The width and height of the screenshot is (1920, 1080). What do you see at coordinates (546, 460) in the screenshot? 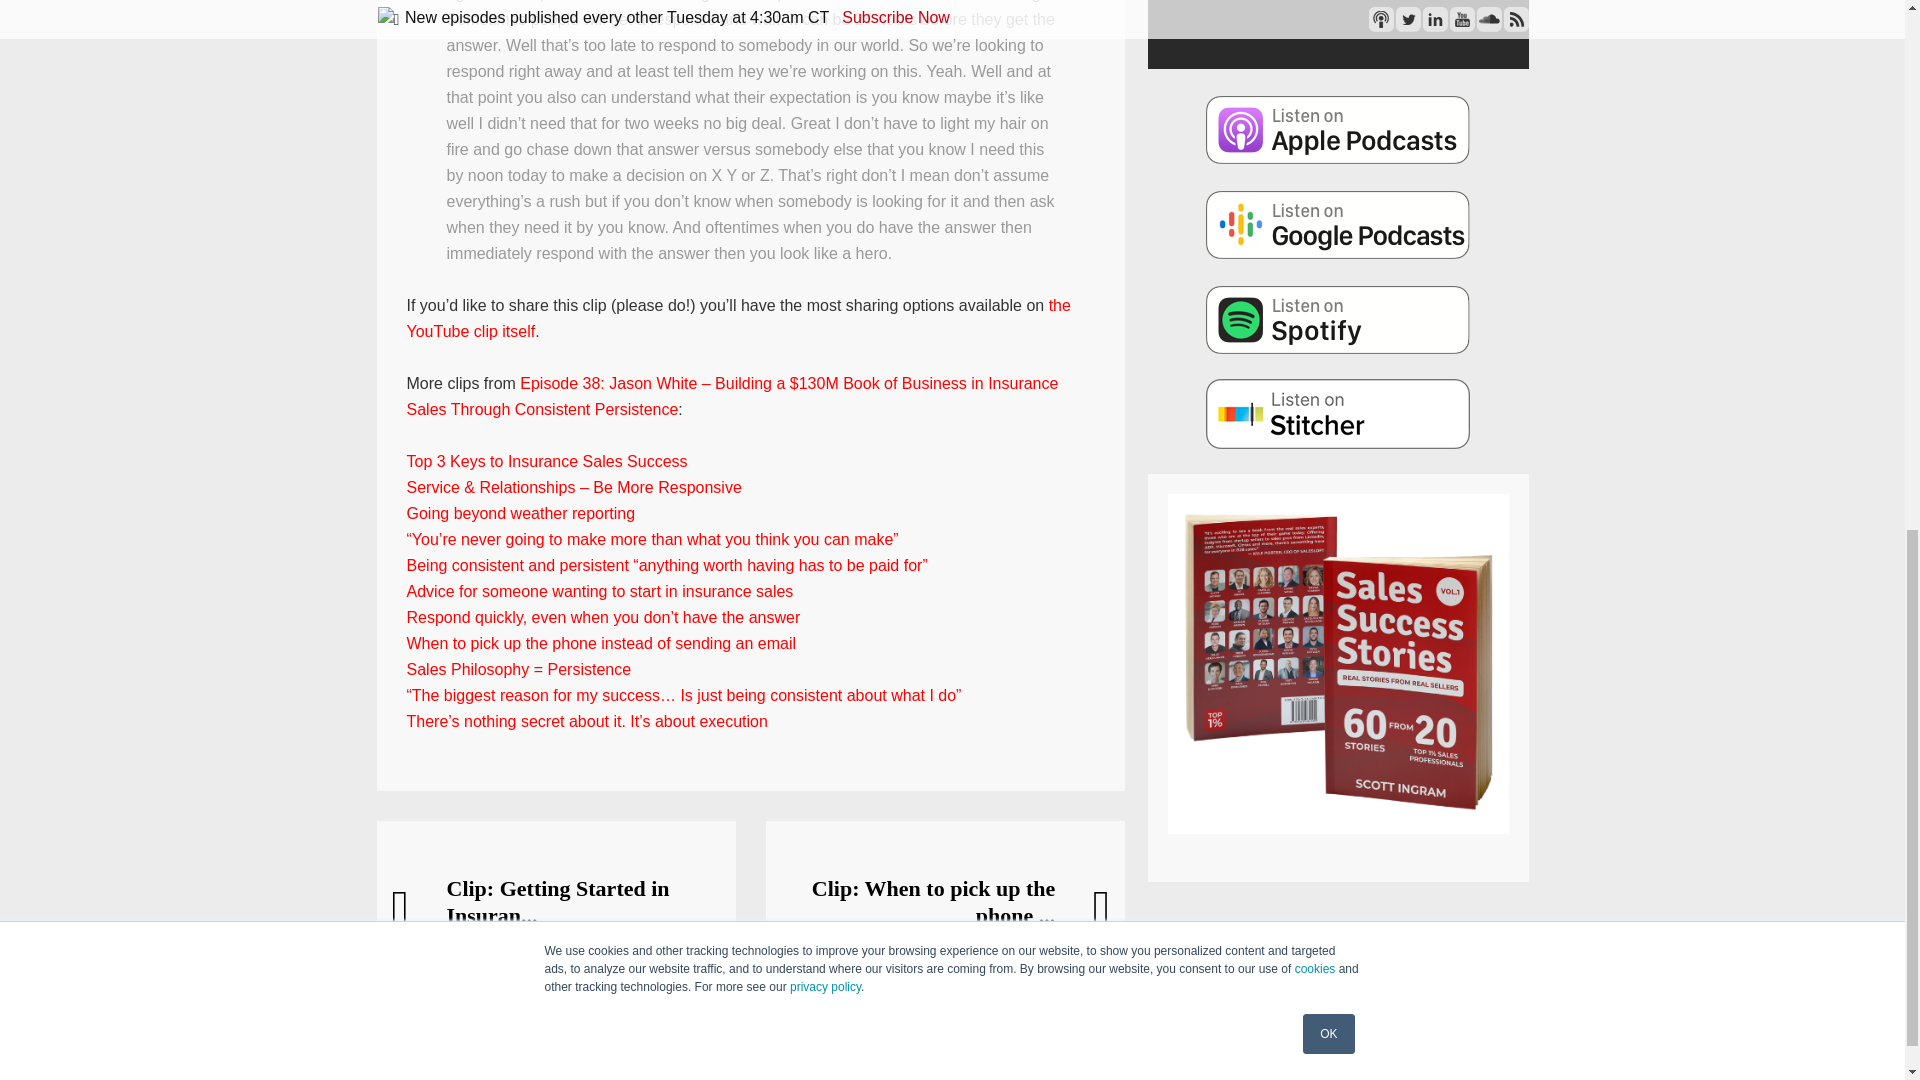
I see `Top 3 Keys to Insurance Sales Success` at bounding box center [546, 460].